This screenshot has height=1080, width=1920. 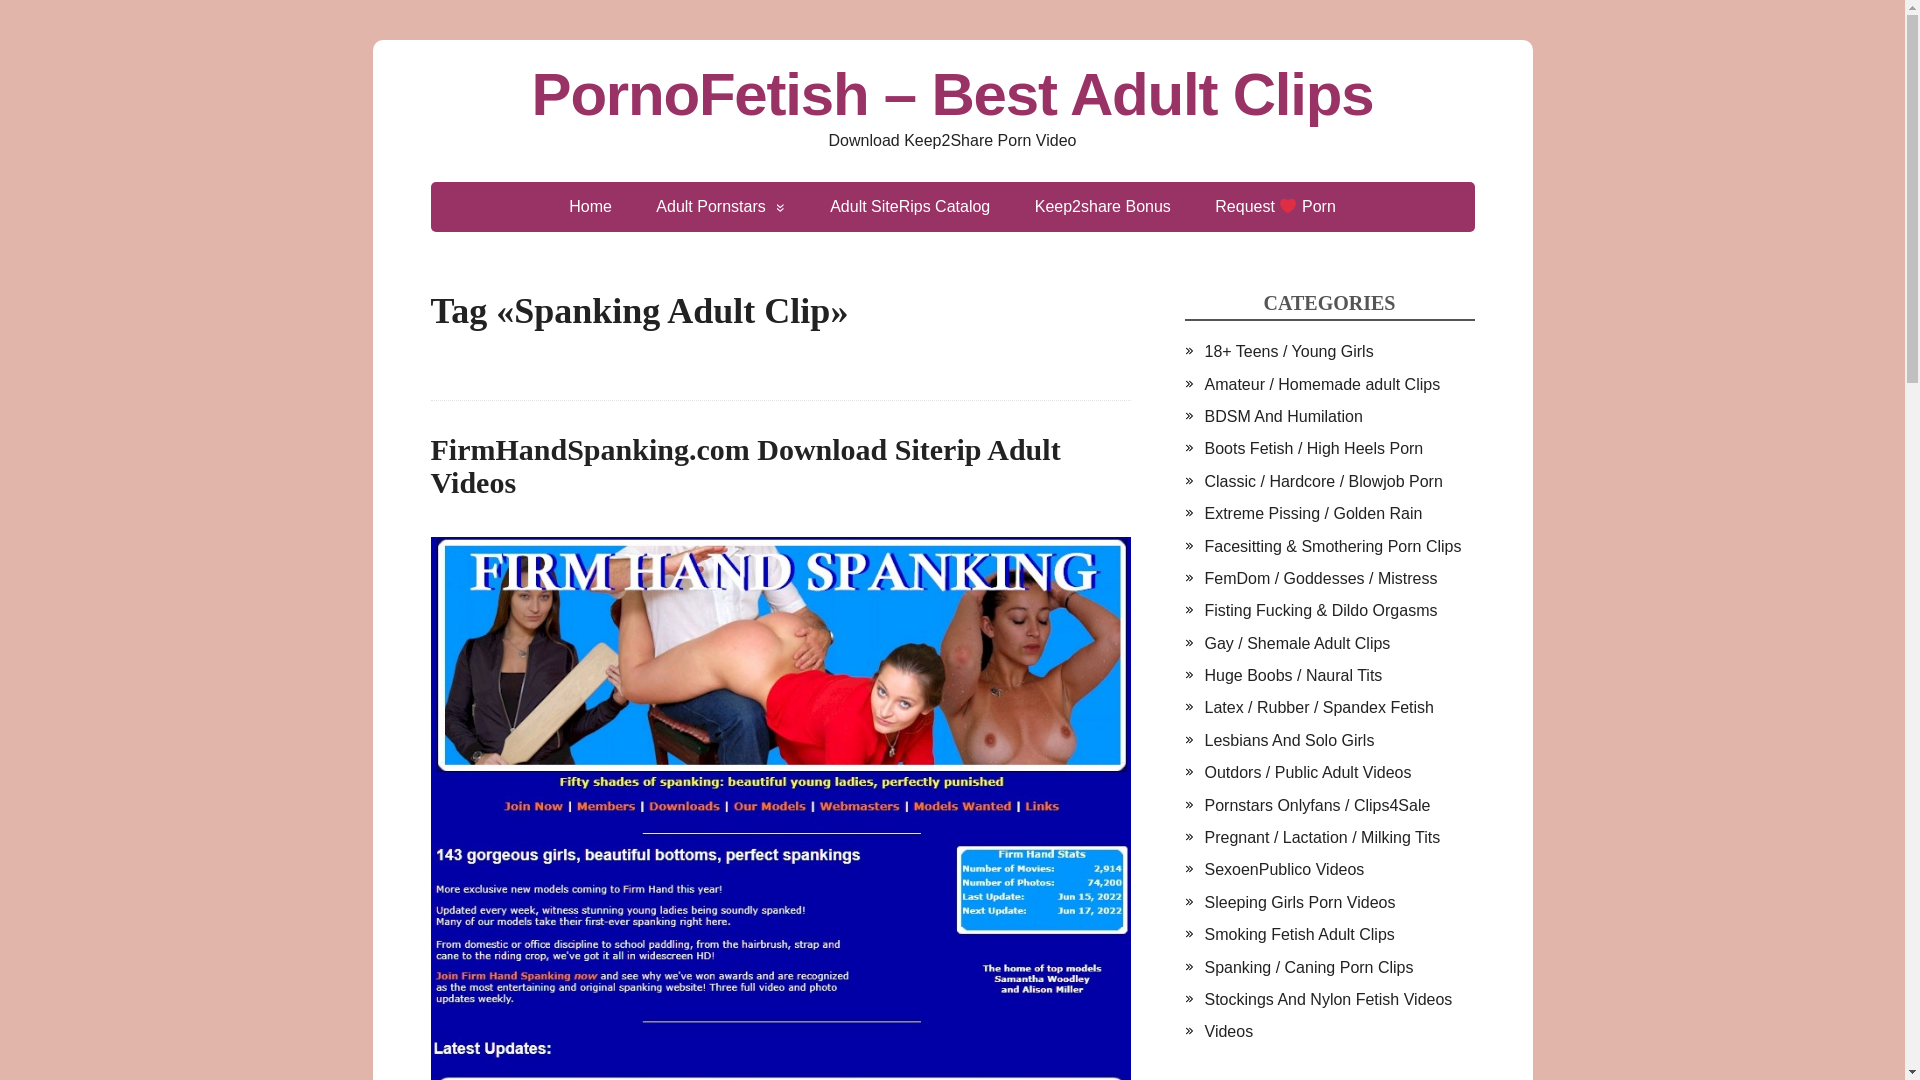 What do you see at coordinates (1283, 869) in the screenshot?
I see `SexoenPublico Videos` at bounding box center [1283, 869].